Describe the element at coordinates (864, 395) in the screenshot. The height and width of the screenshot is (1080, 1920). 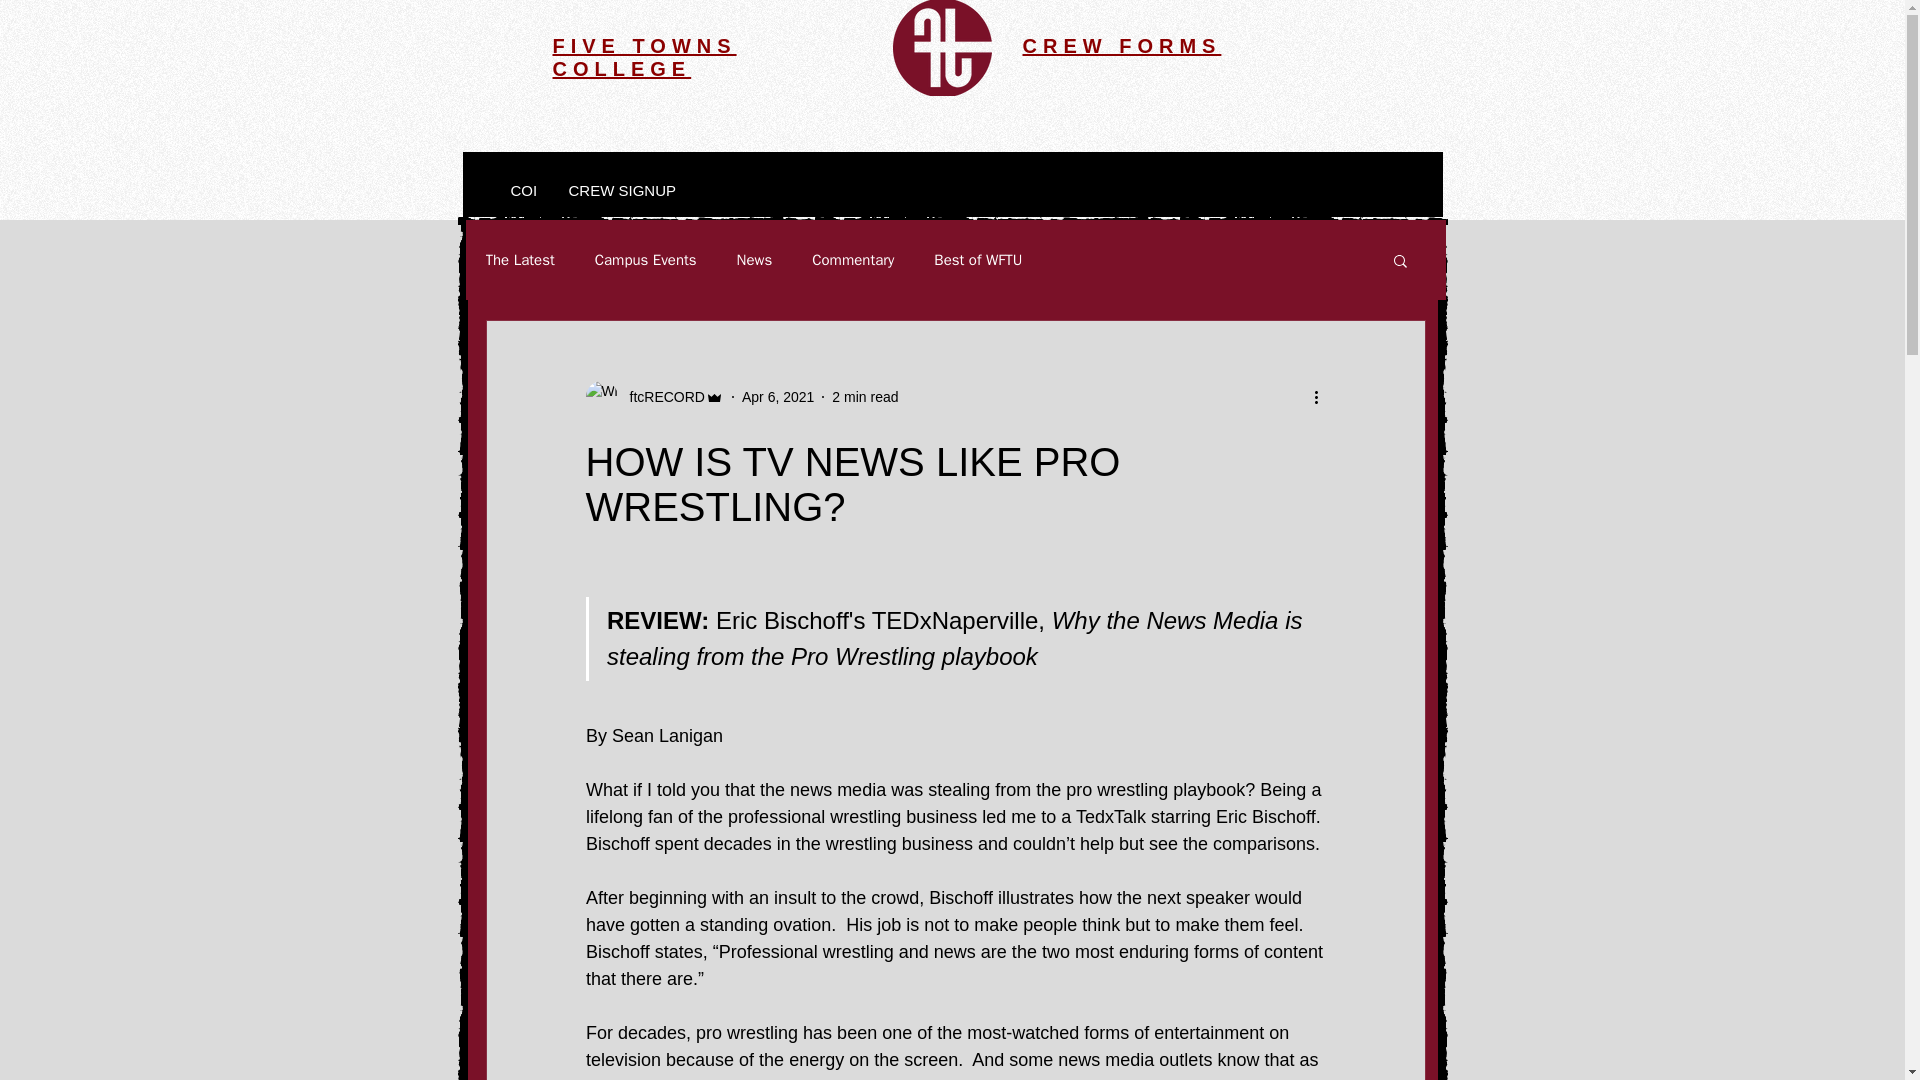
I see `2 min read` at that location.